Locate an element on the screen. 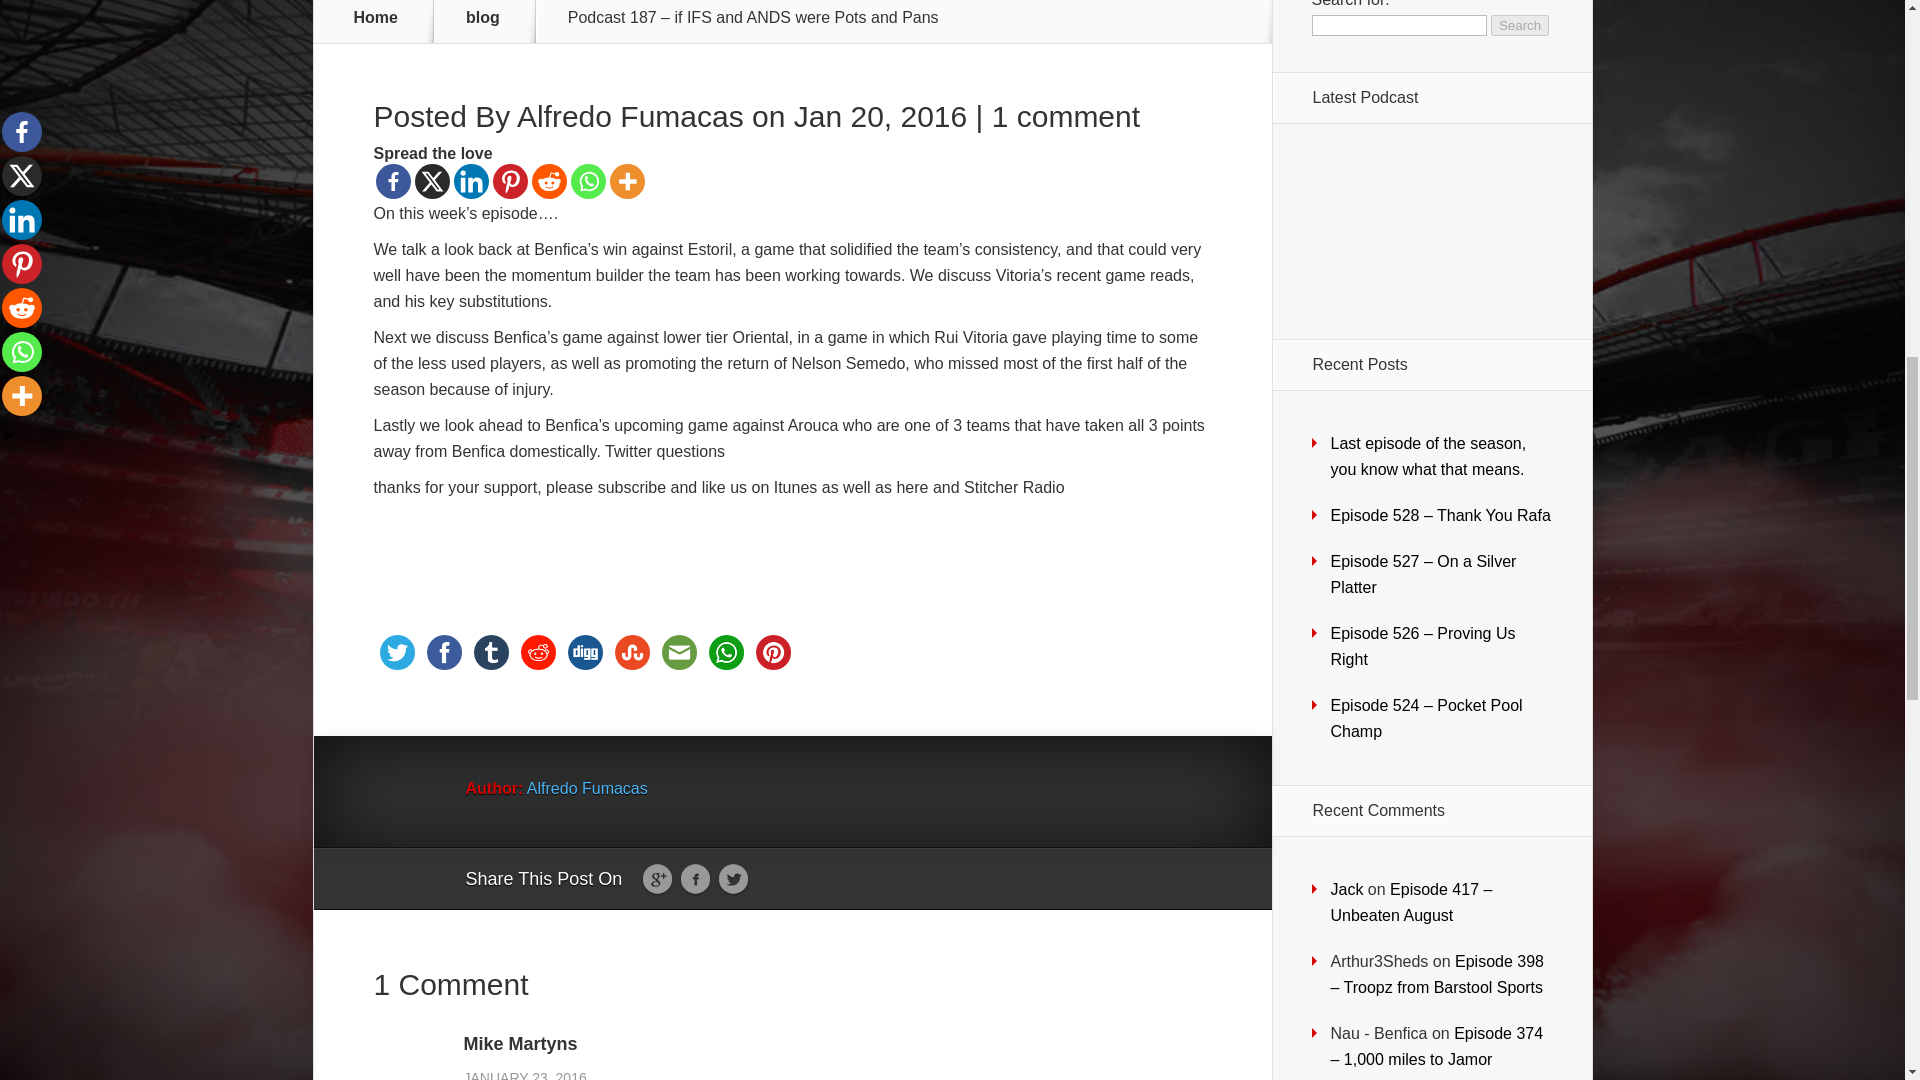 This screenshot has height=1080, width=1920. twitter is located at coordinates (397, 652).